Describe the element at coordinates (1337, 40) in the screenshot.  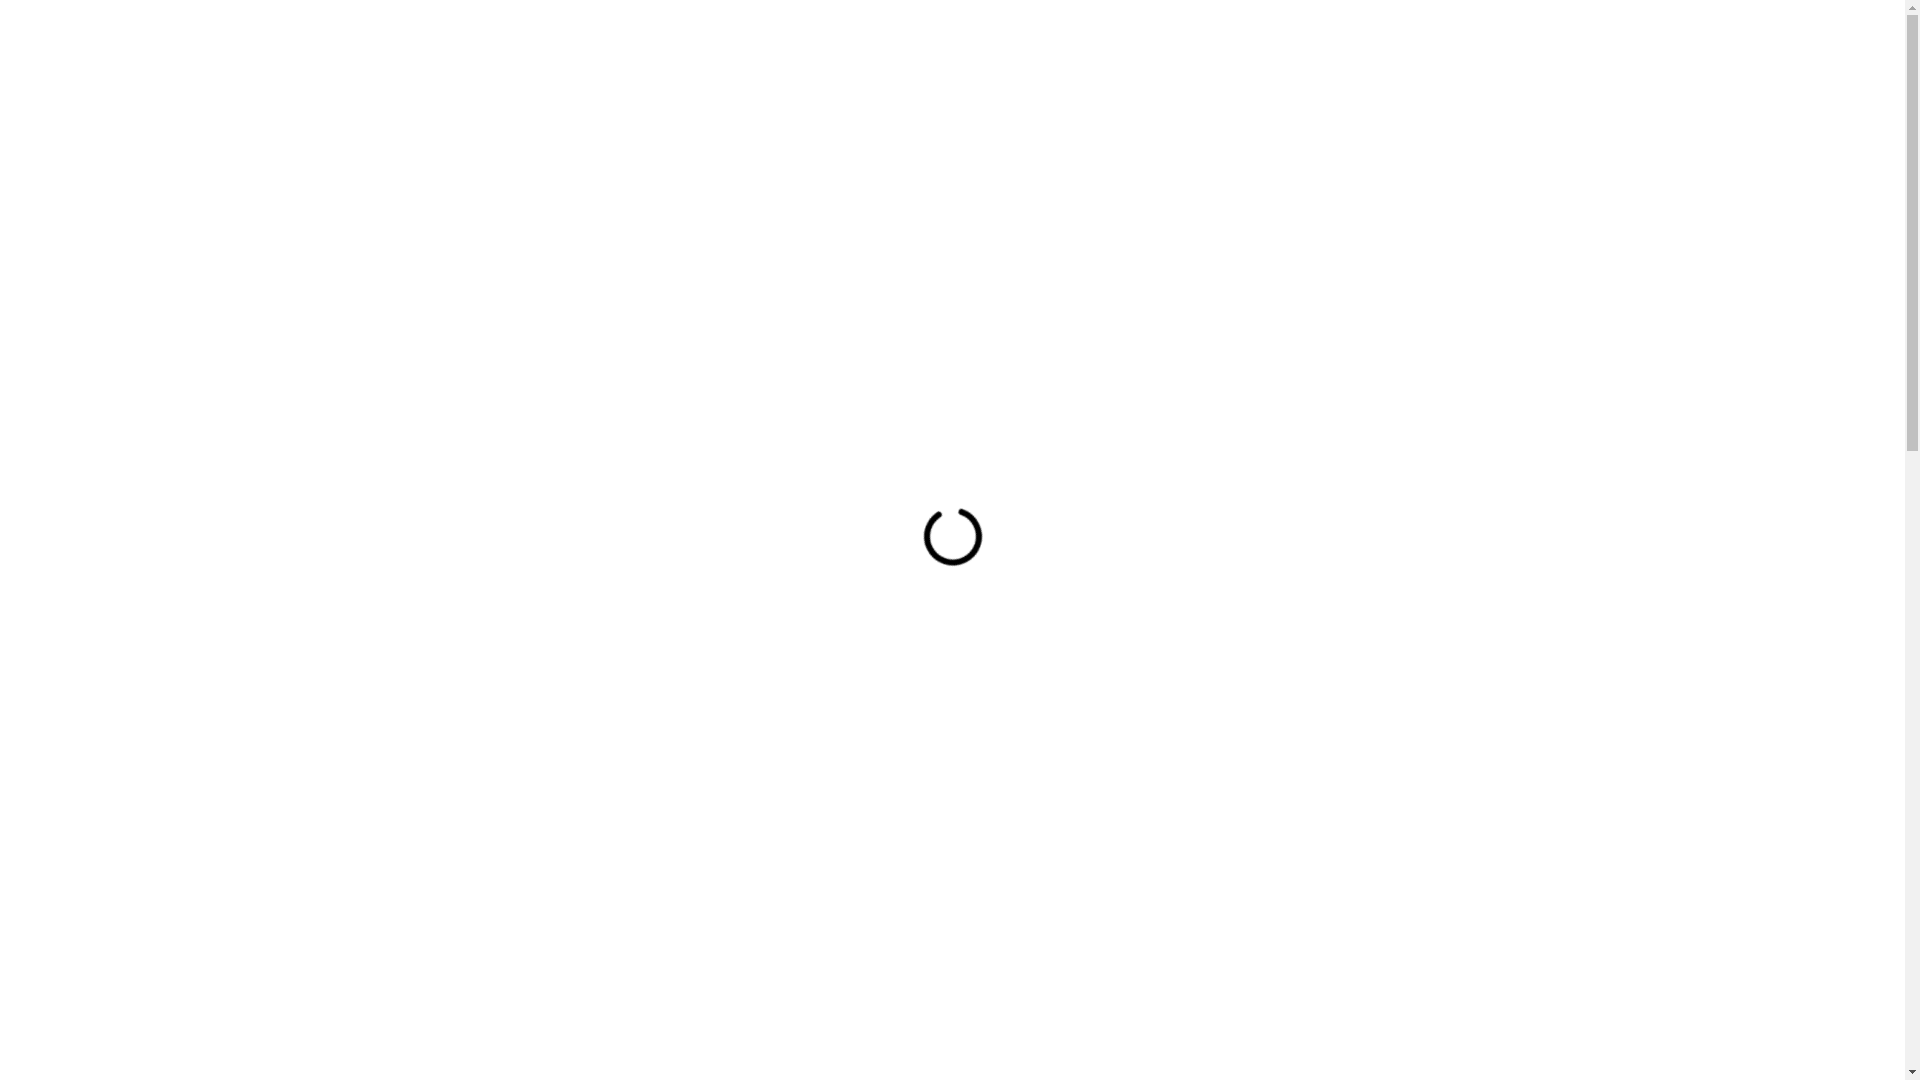
I see `FAQs` at that location.